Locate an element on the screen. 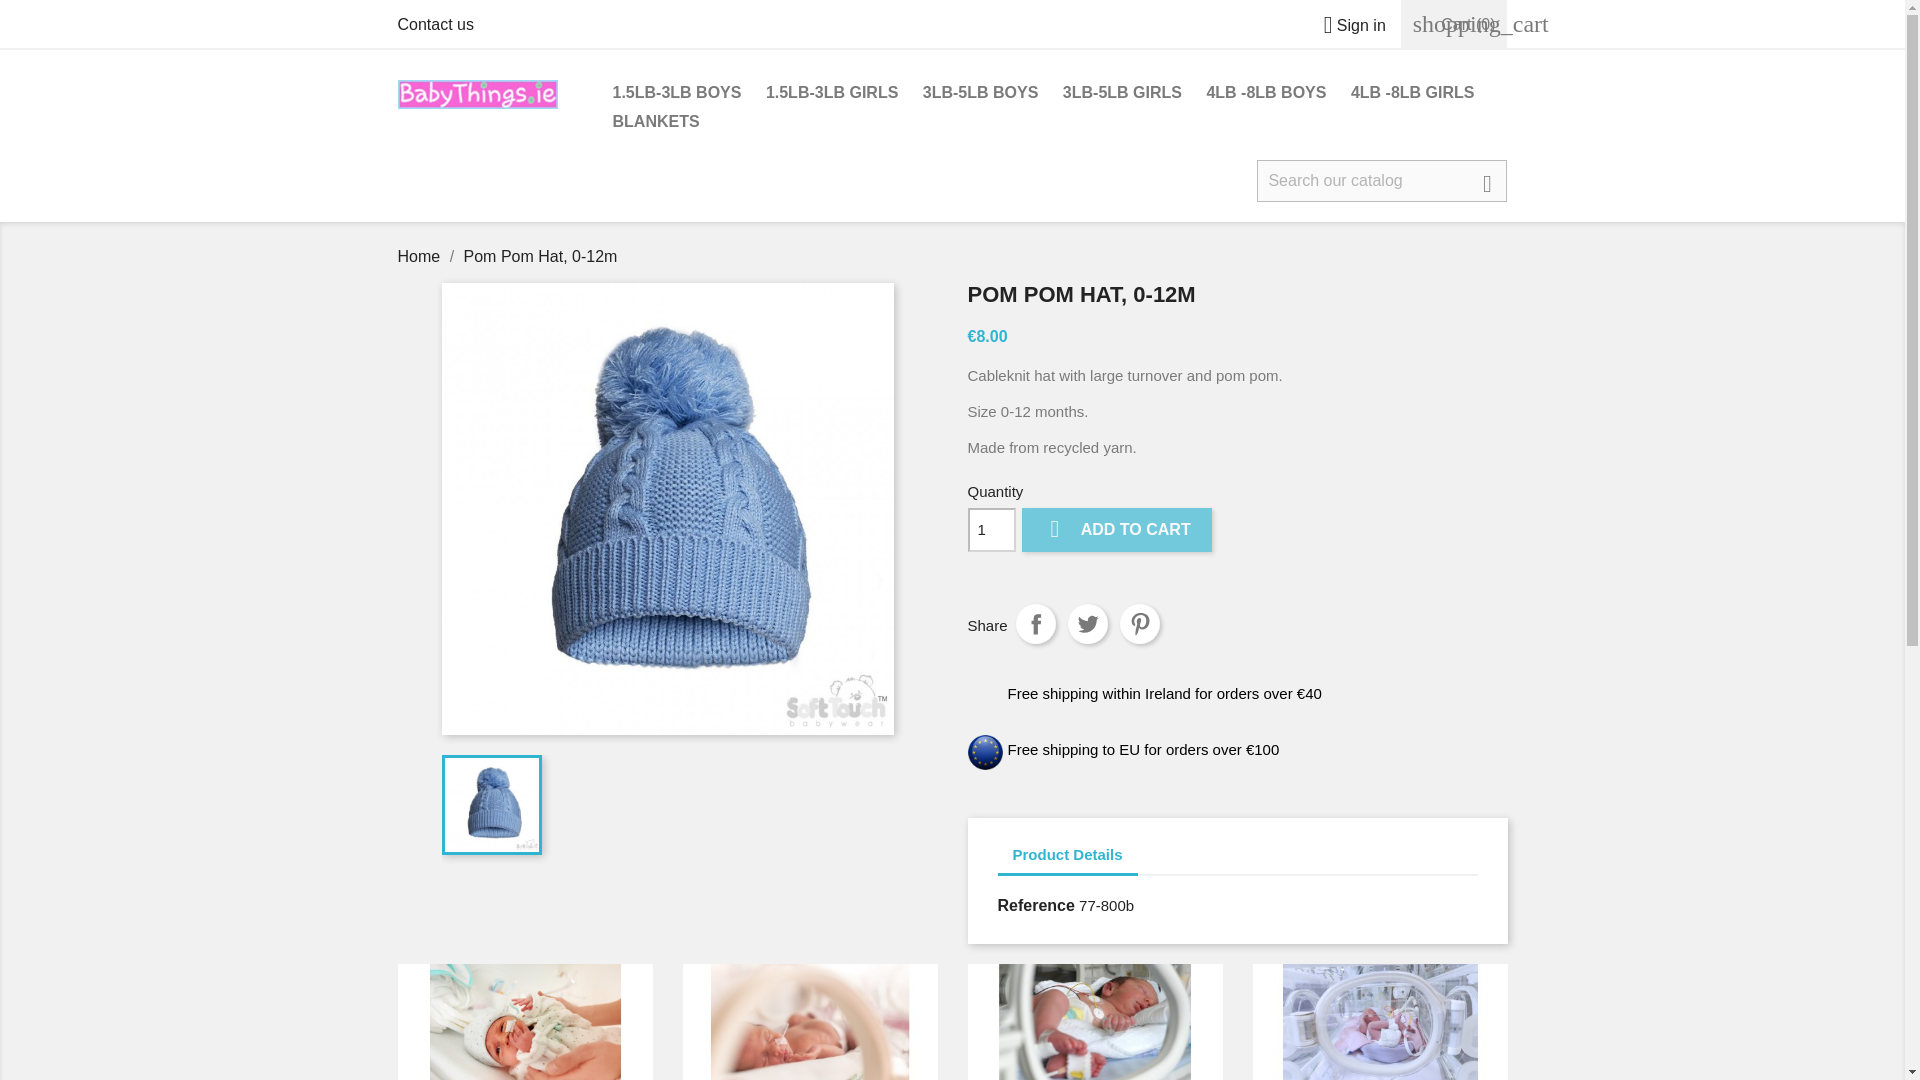  Pom Pom Hat, 0-12m is located at coordinates (541, 256).